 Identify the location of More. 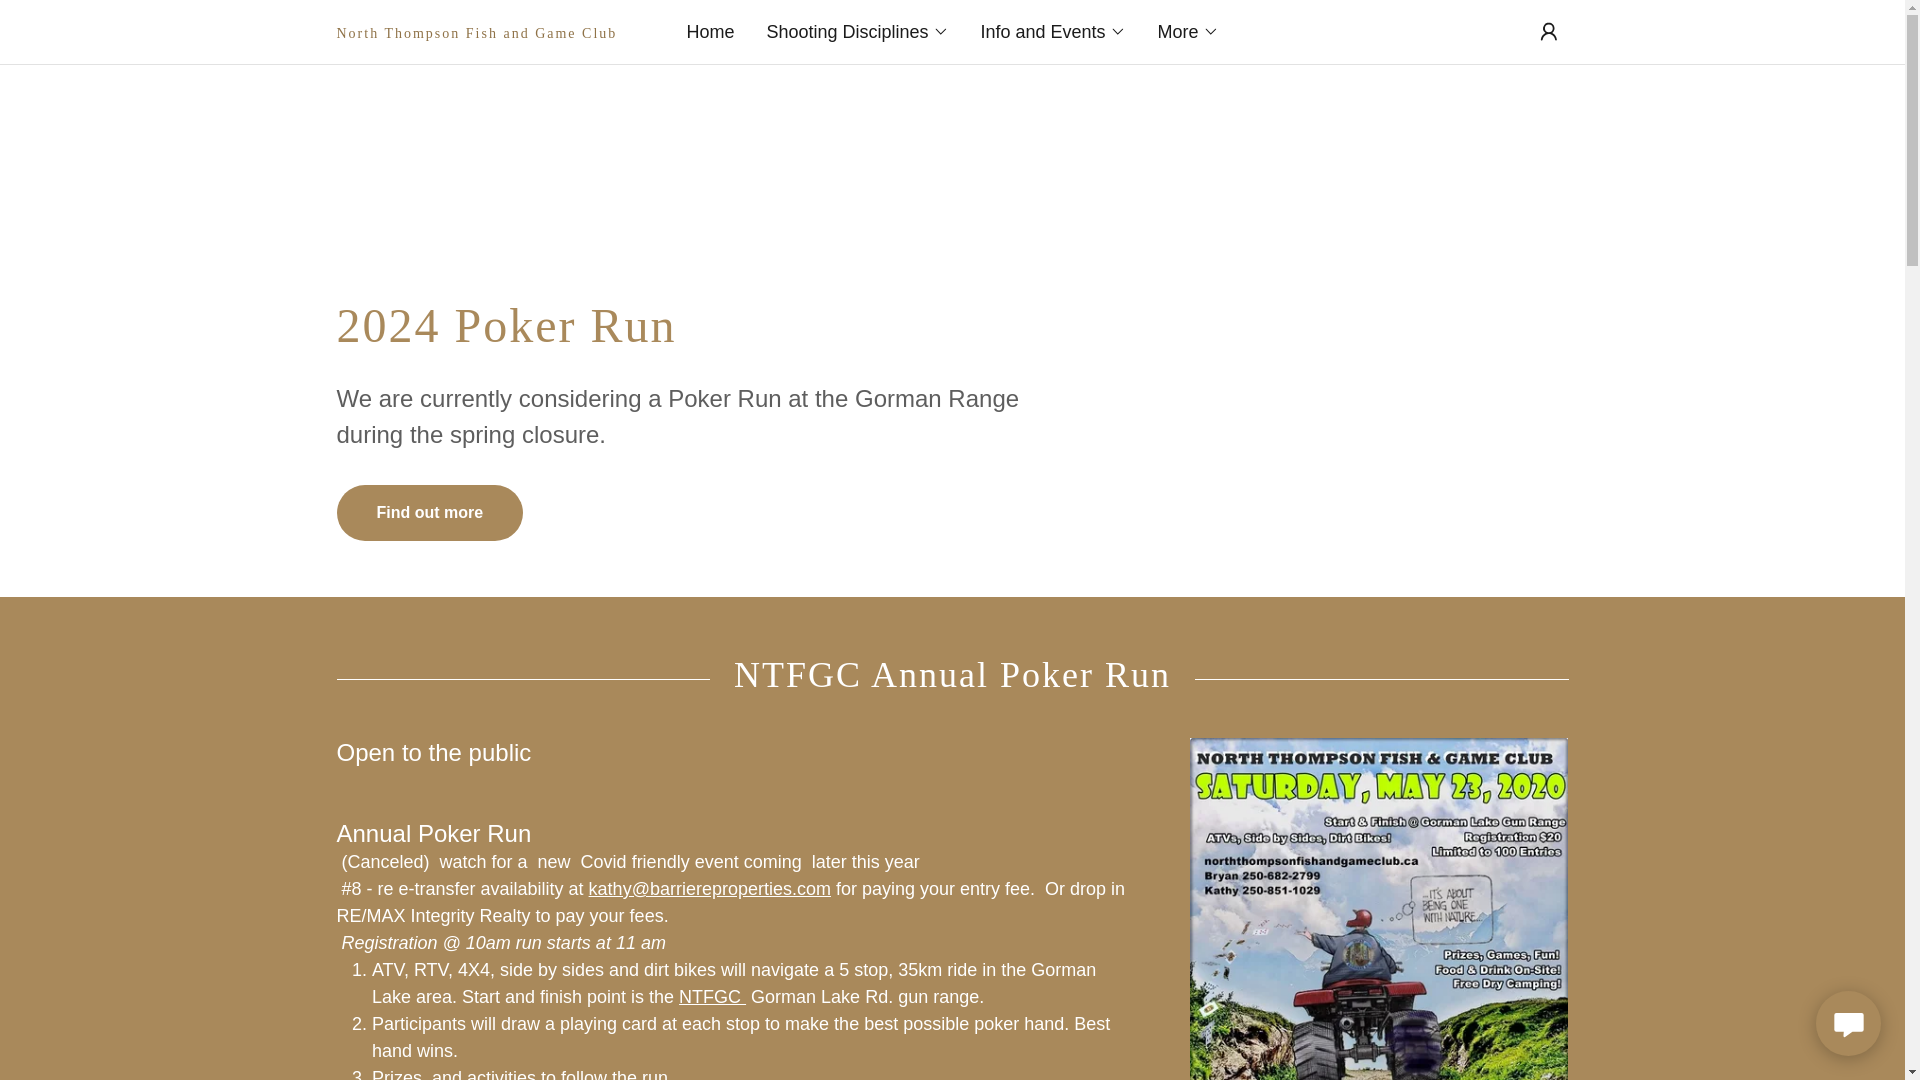
(1188, 32).